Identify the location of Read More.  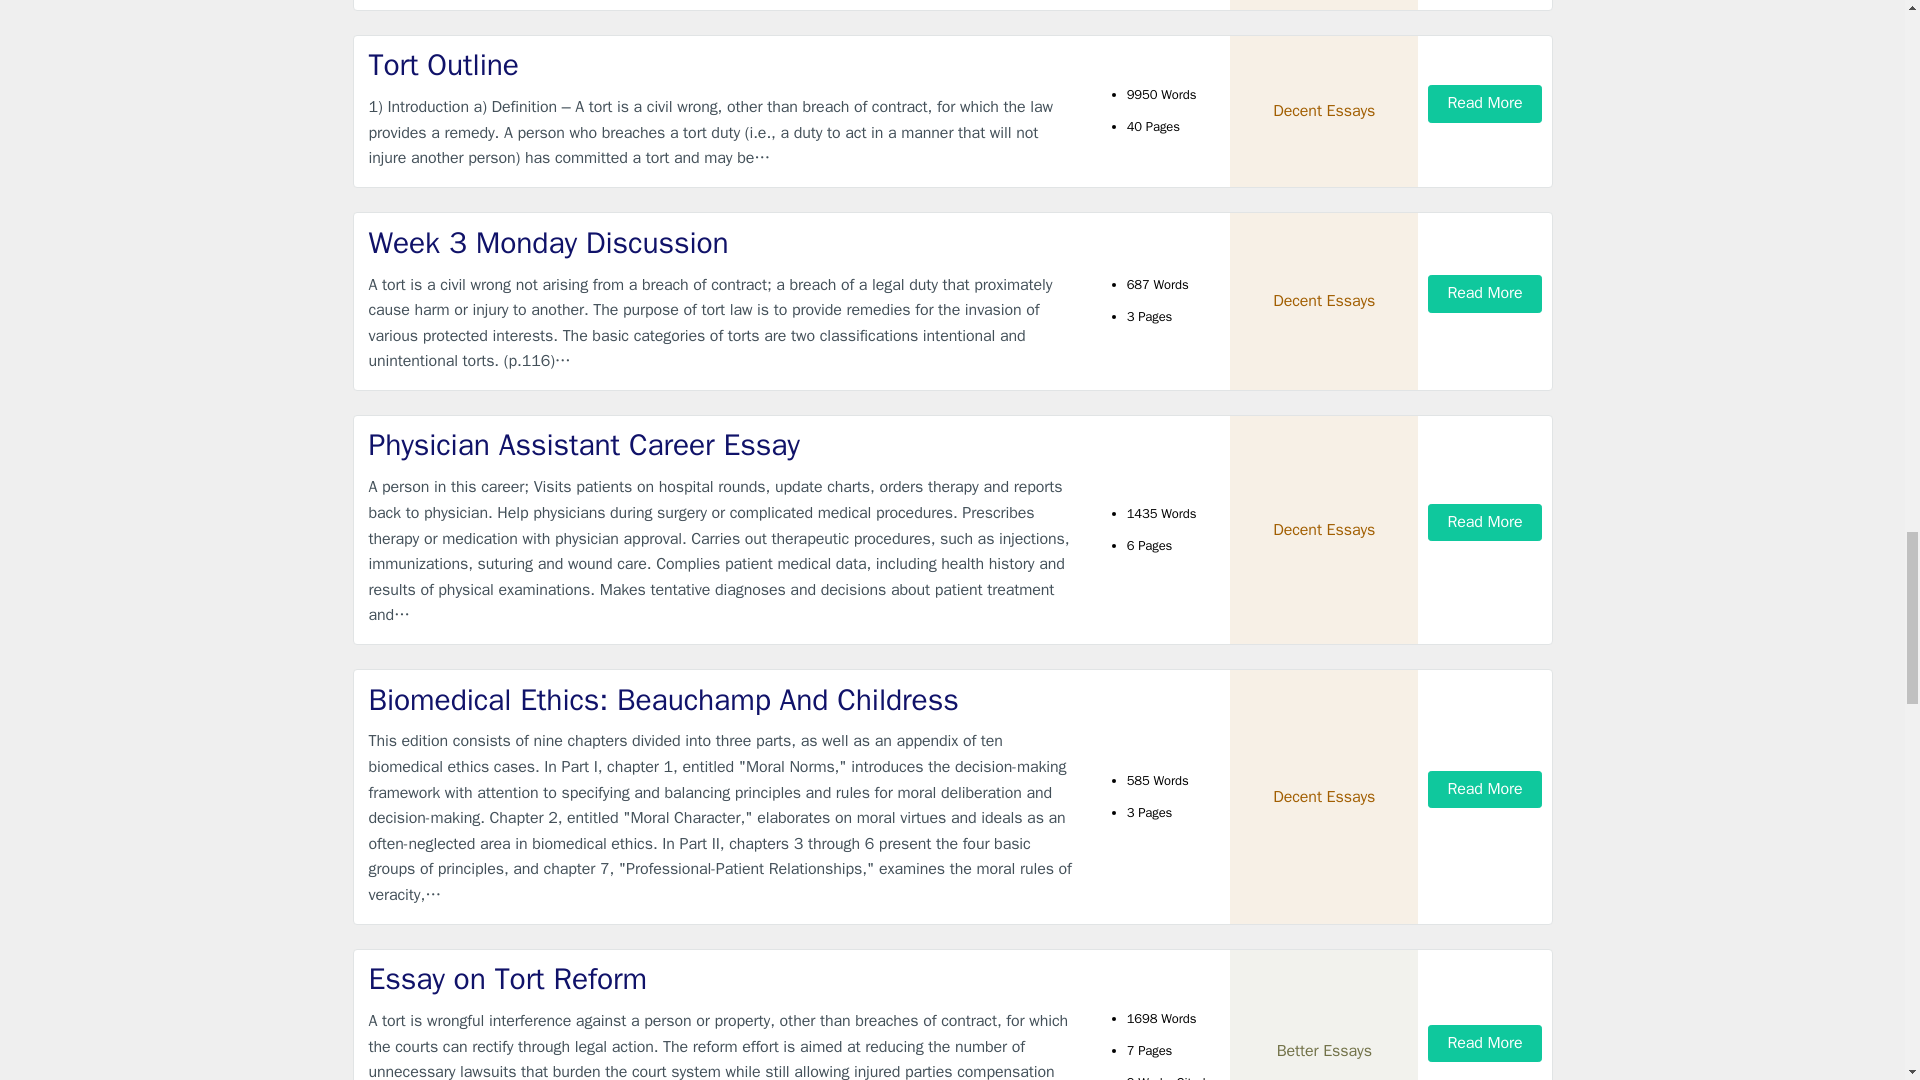
(1484, 789).